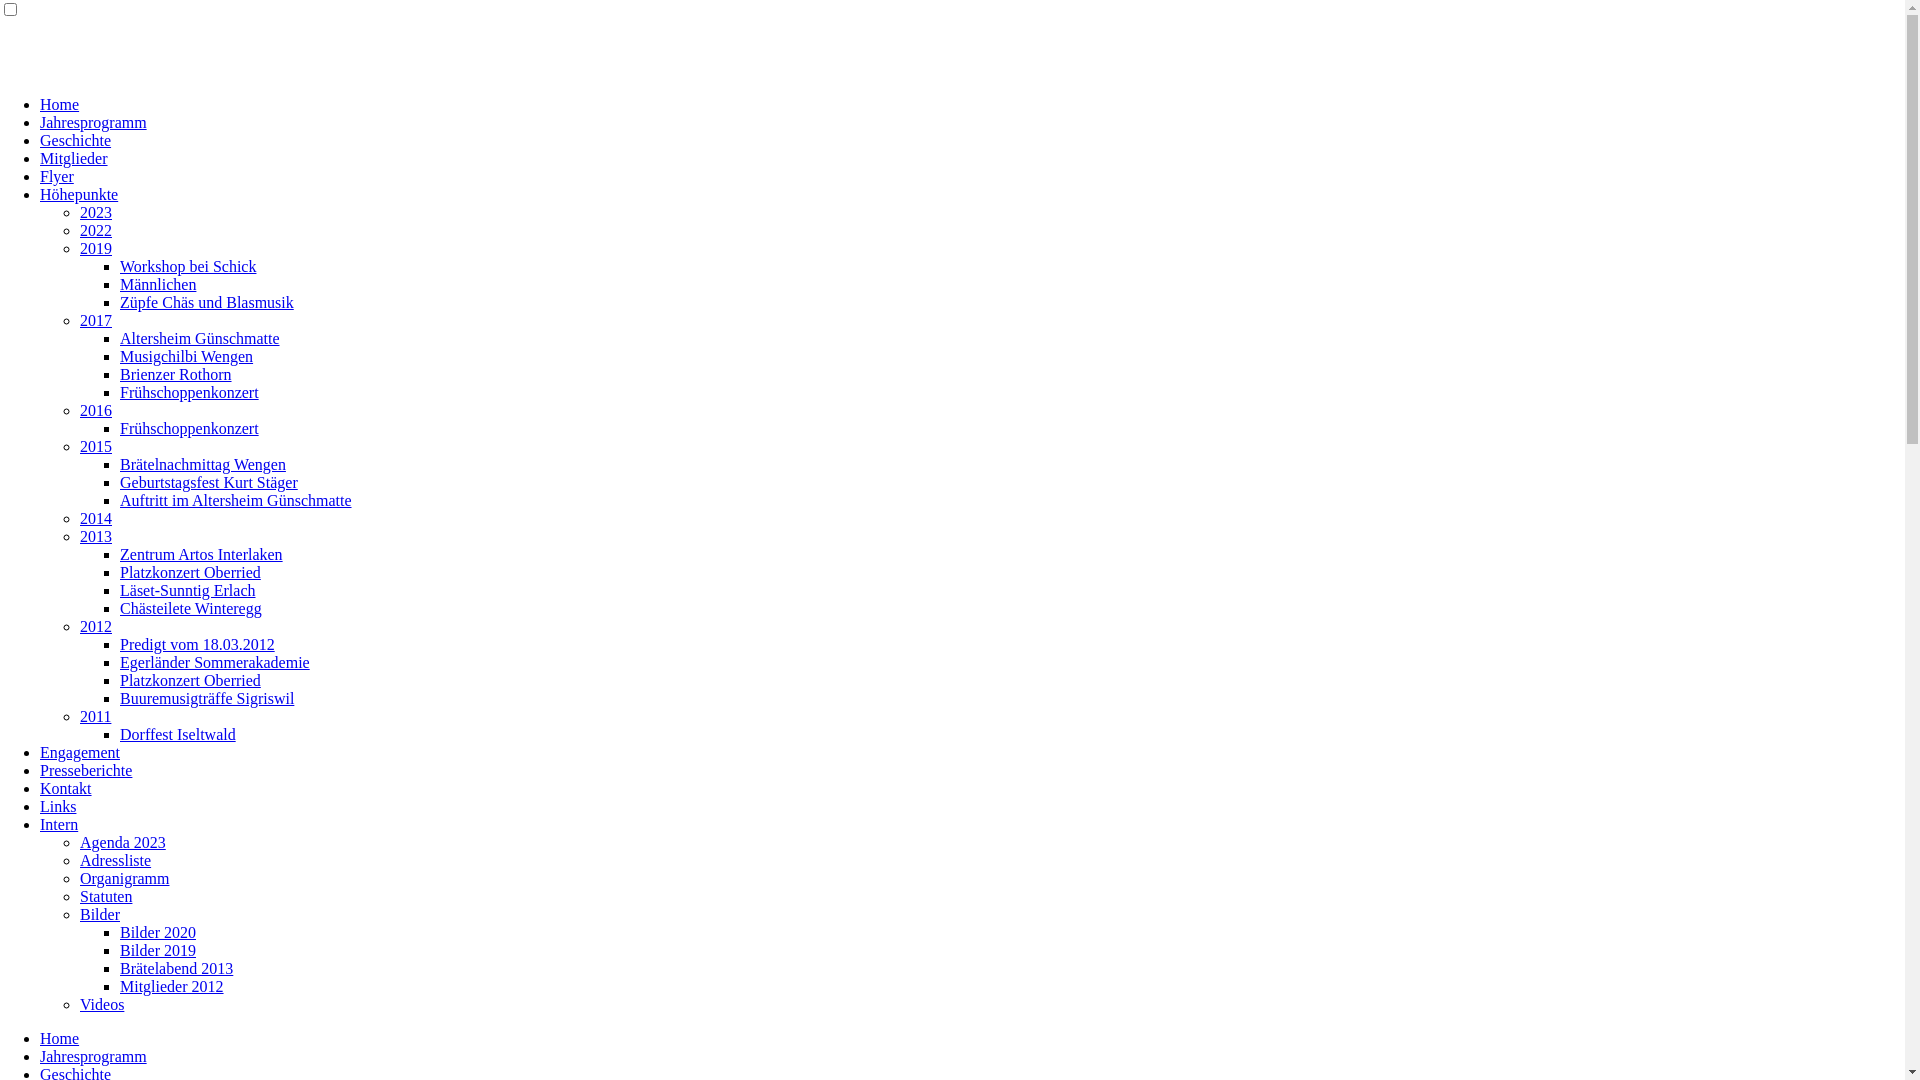  Describe the element at coordinates (94, 1056) in the screenshot. I see `Jahresprogramm` at that location.